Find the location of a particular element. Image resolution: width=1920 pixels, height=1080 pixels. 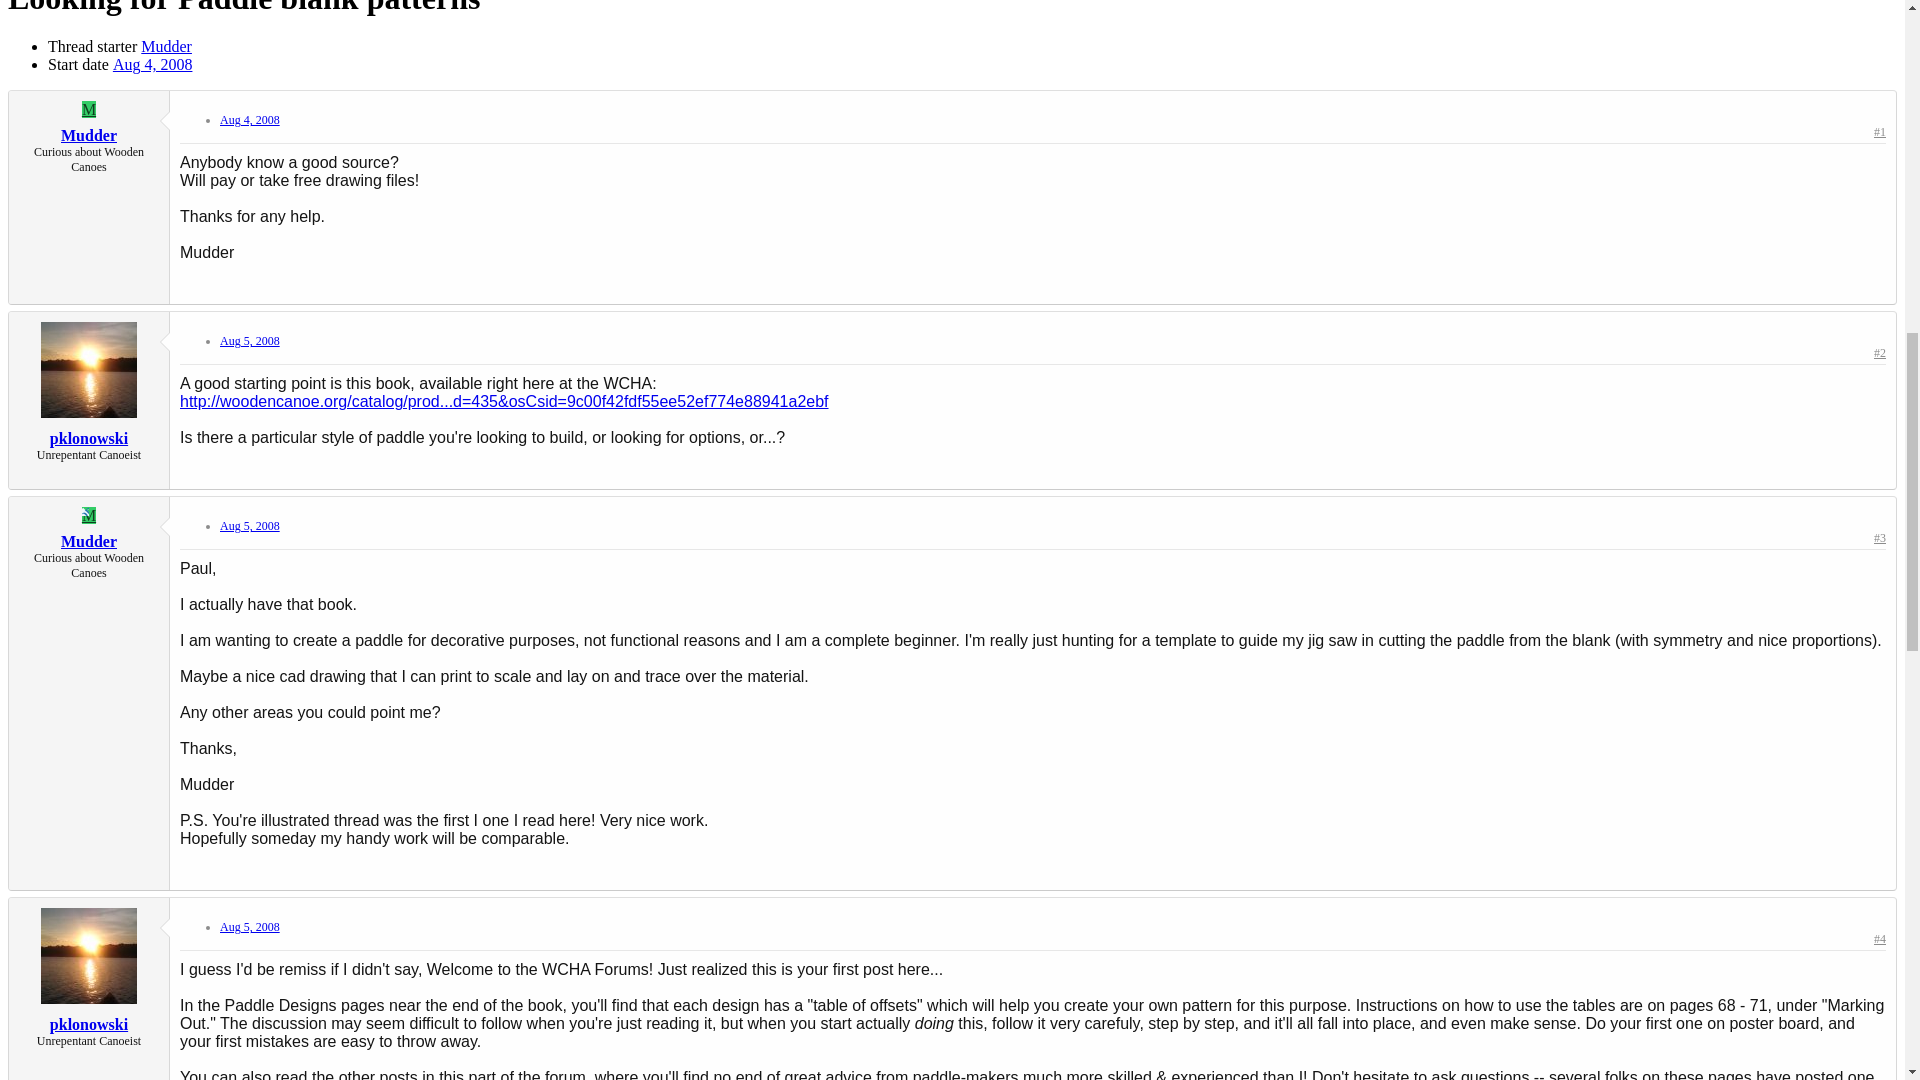

Aug 4, 2008 is located at coordinates (250, 120).